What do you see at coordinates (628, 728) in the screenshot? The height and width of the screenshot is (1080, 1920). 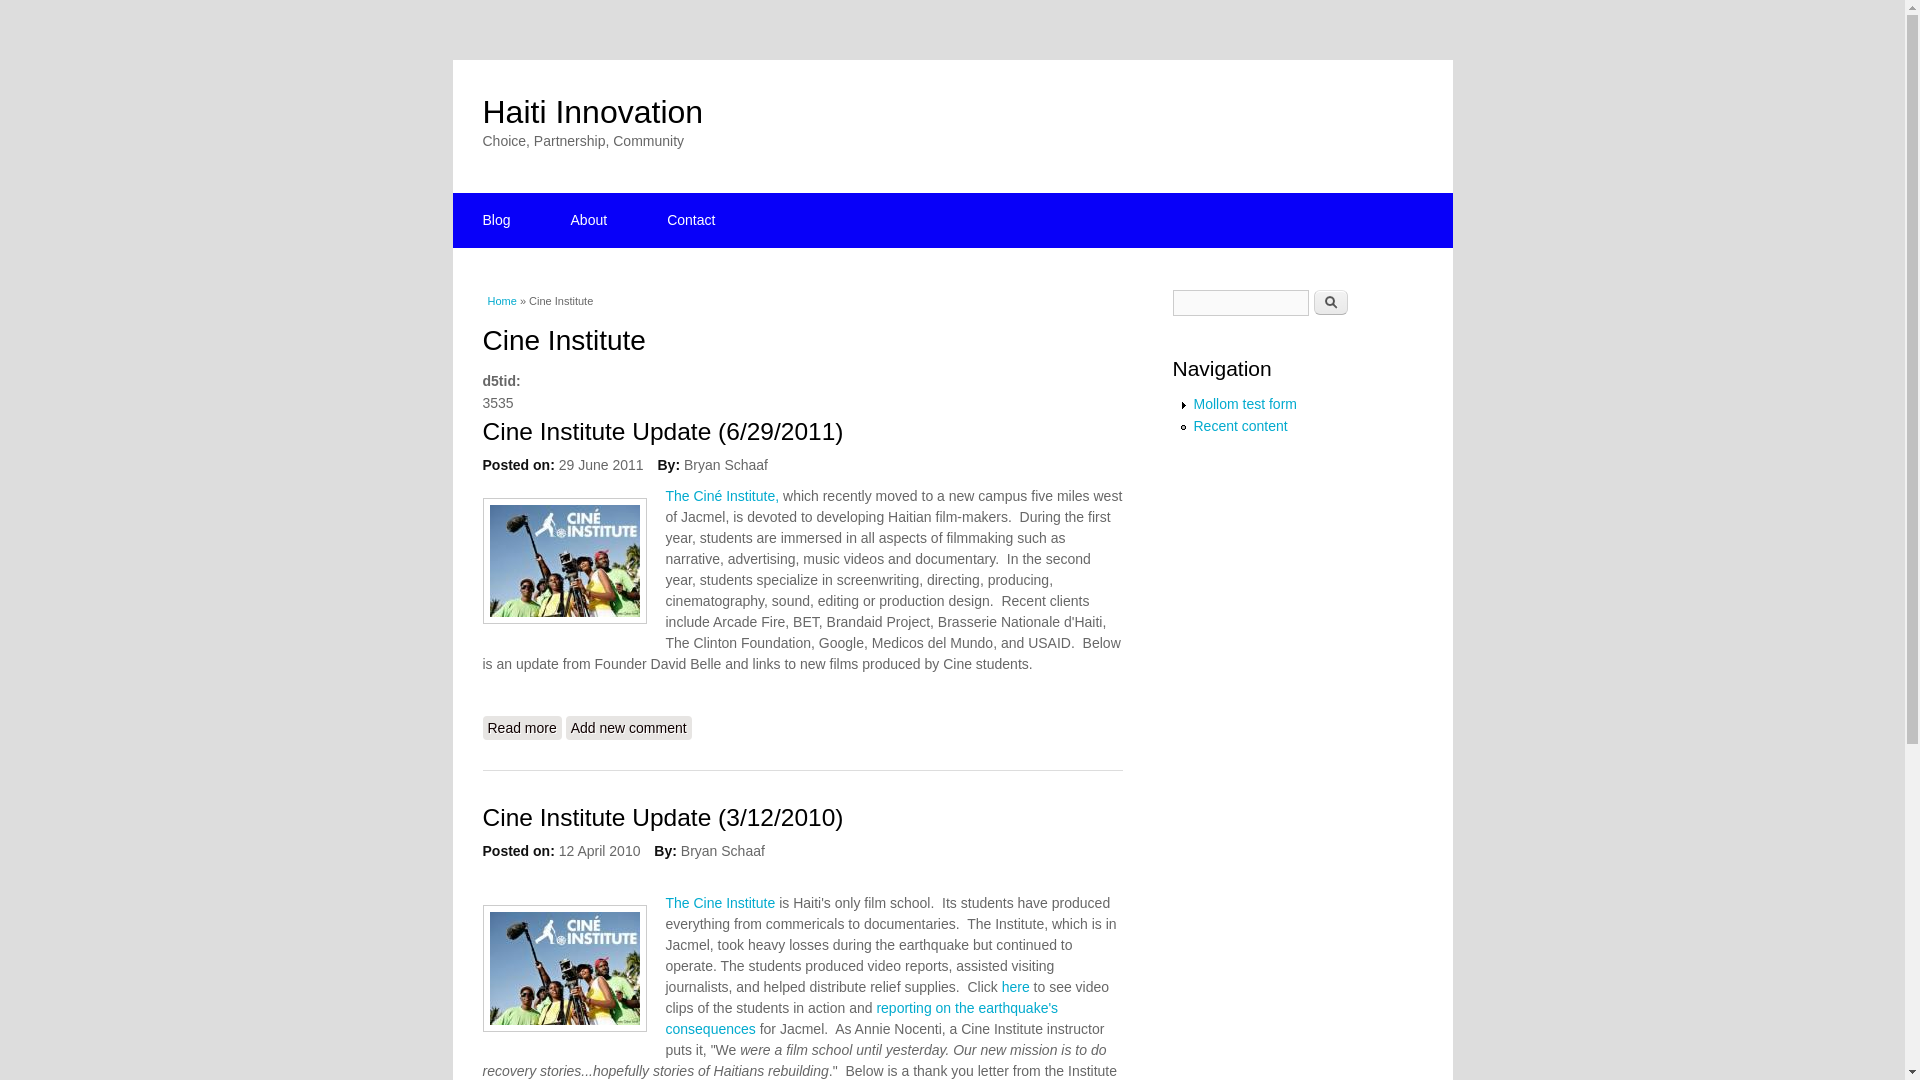 I see `Add new comment` at bounding box center [628, 728].